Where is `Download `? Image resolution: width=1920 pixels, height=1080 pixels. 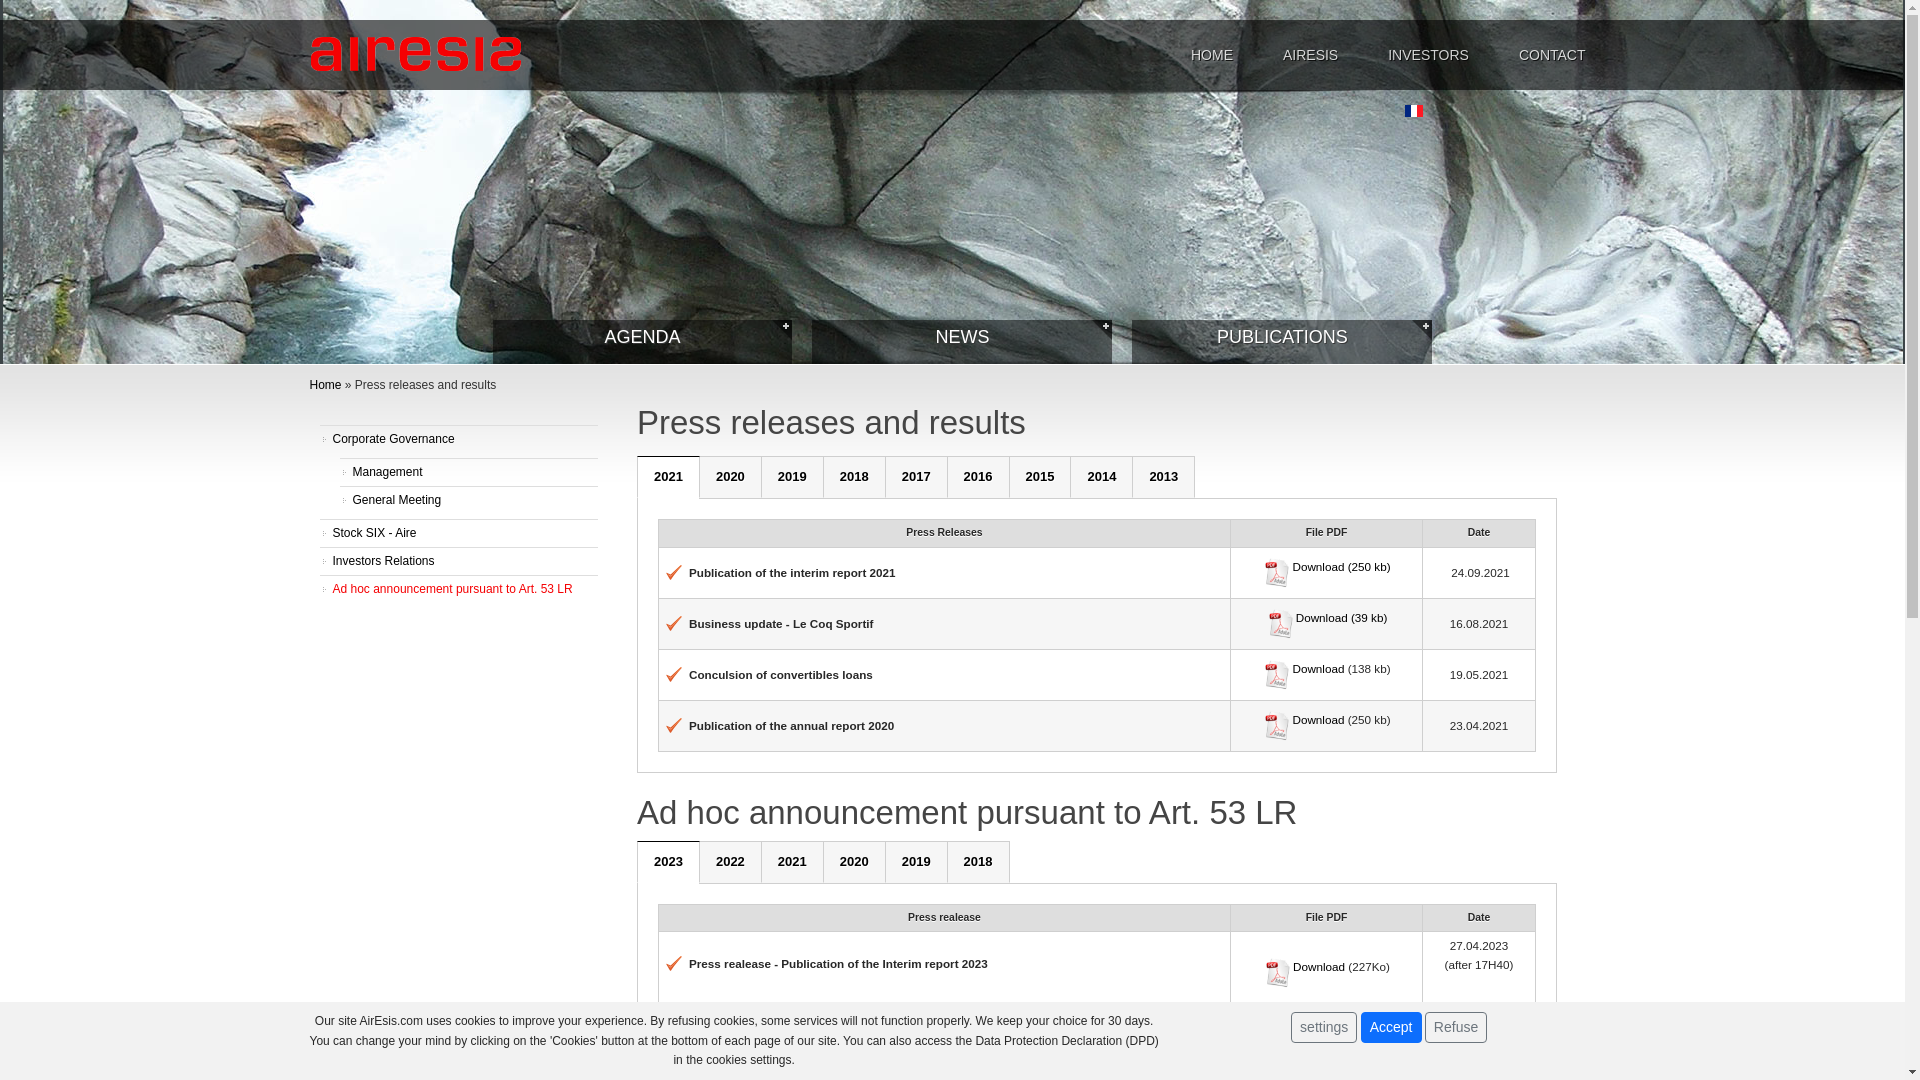
Download  is located at coordinates (1320, 720).